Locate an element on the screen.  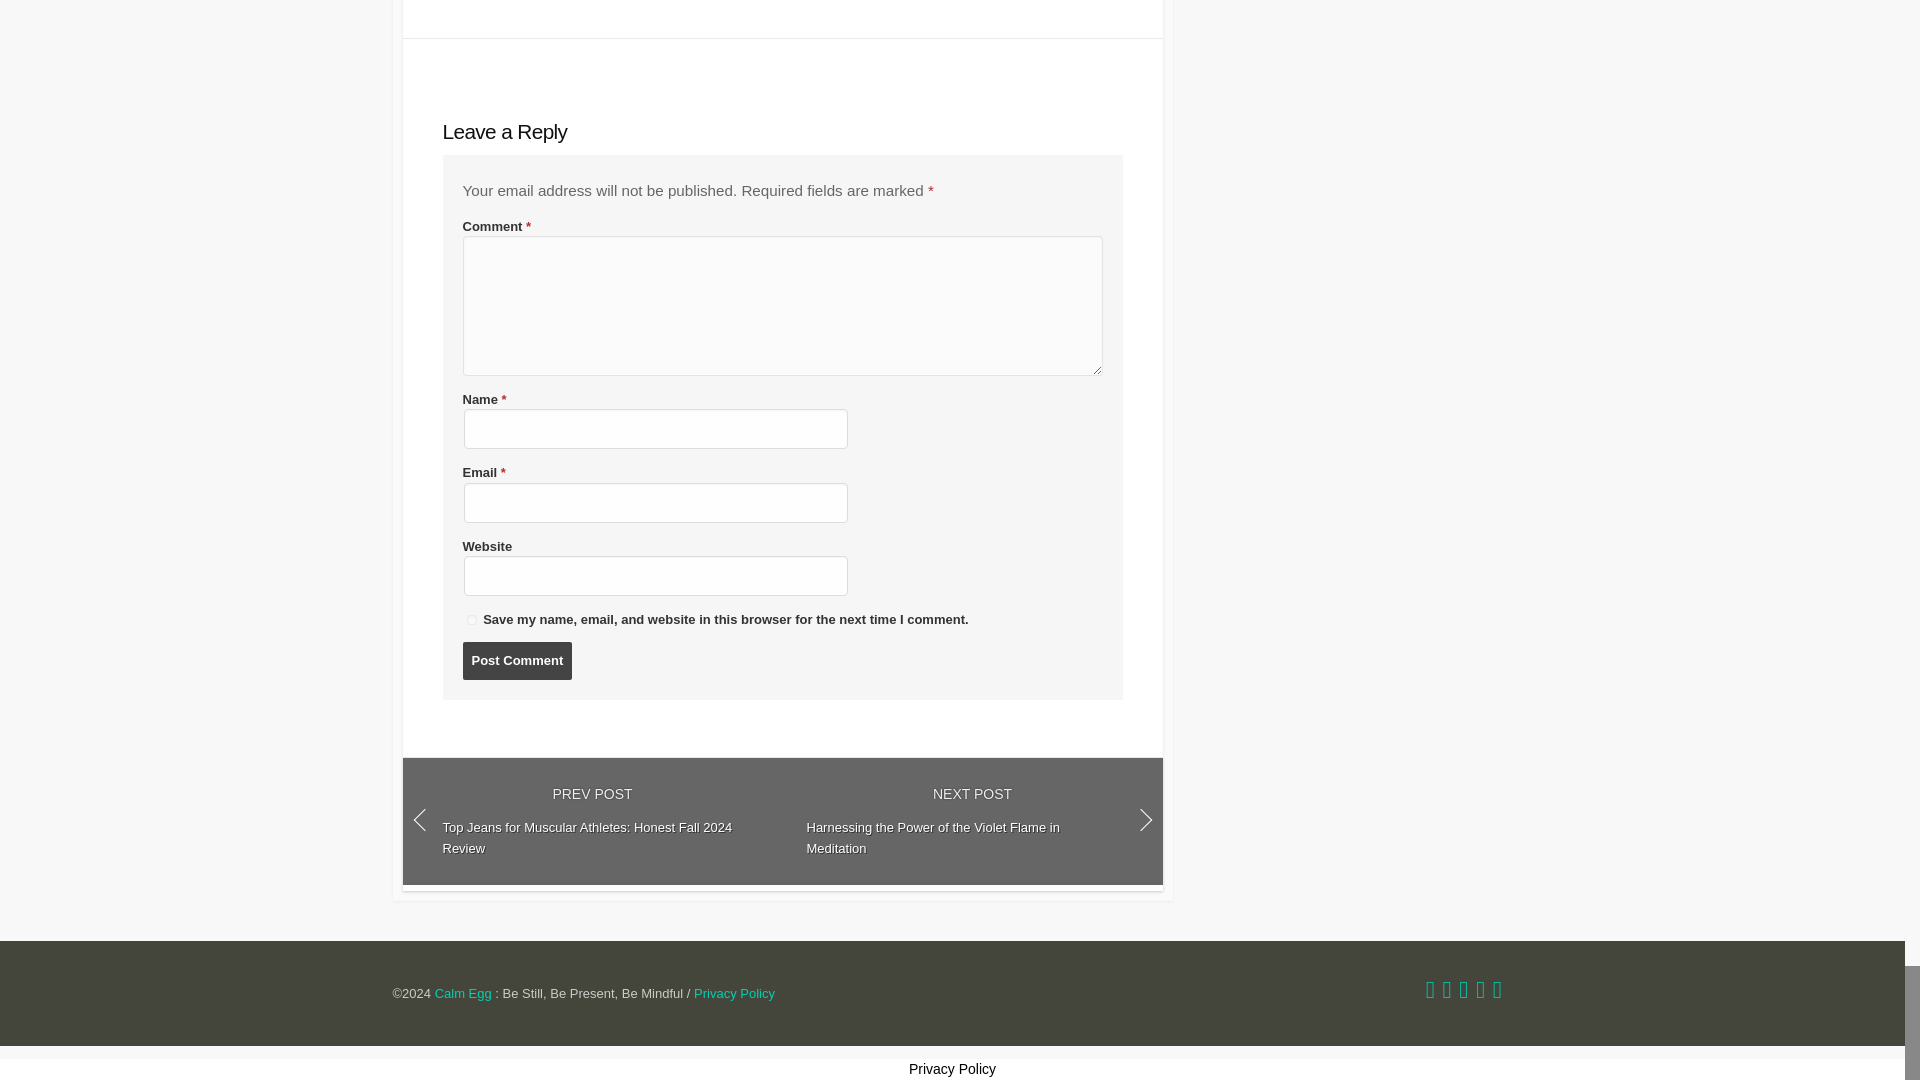
yes is located at coordinates (471, 620).